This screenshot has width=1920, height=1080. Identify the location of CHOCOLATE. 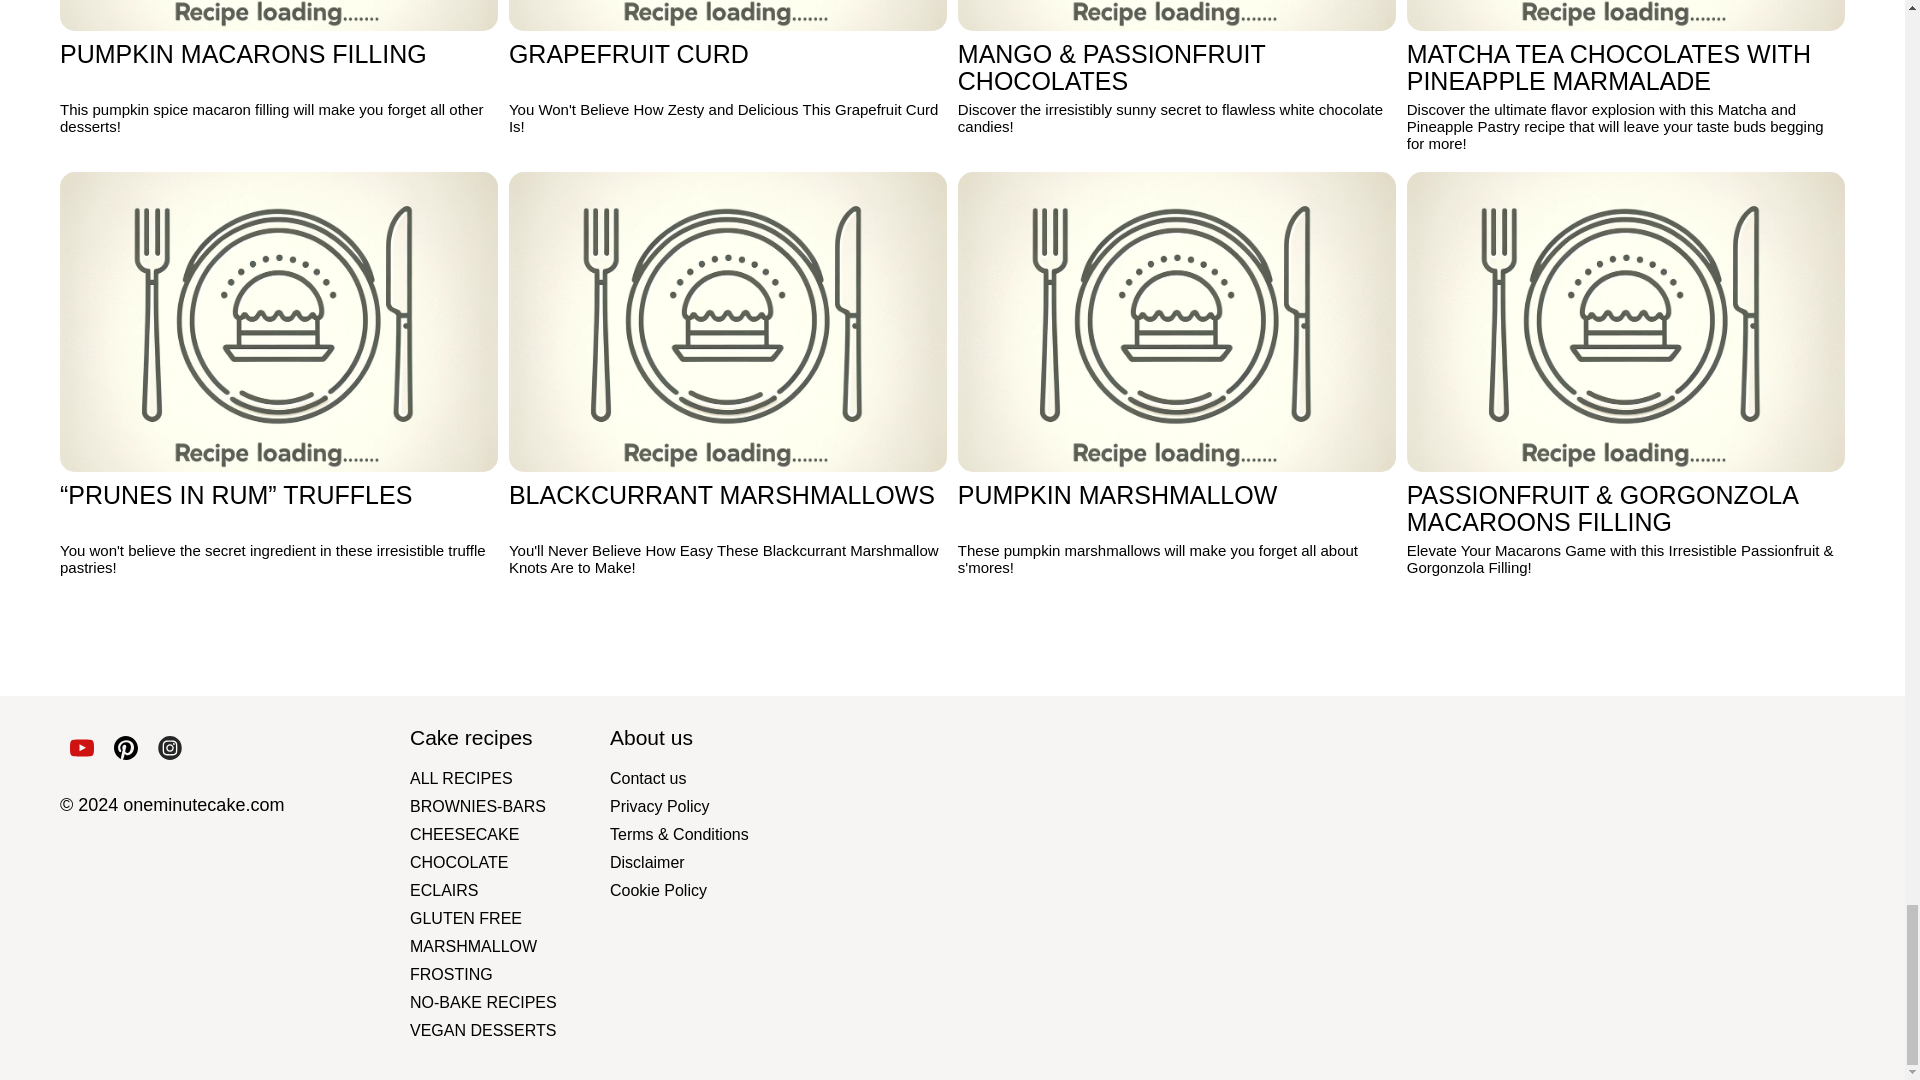
(510, 862).